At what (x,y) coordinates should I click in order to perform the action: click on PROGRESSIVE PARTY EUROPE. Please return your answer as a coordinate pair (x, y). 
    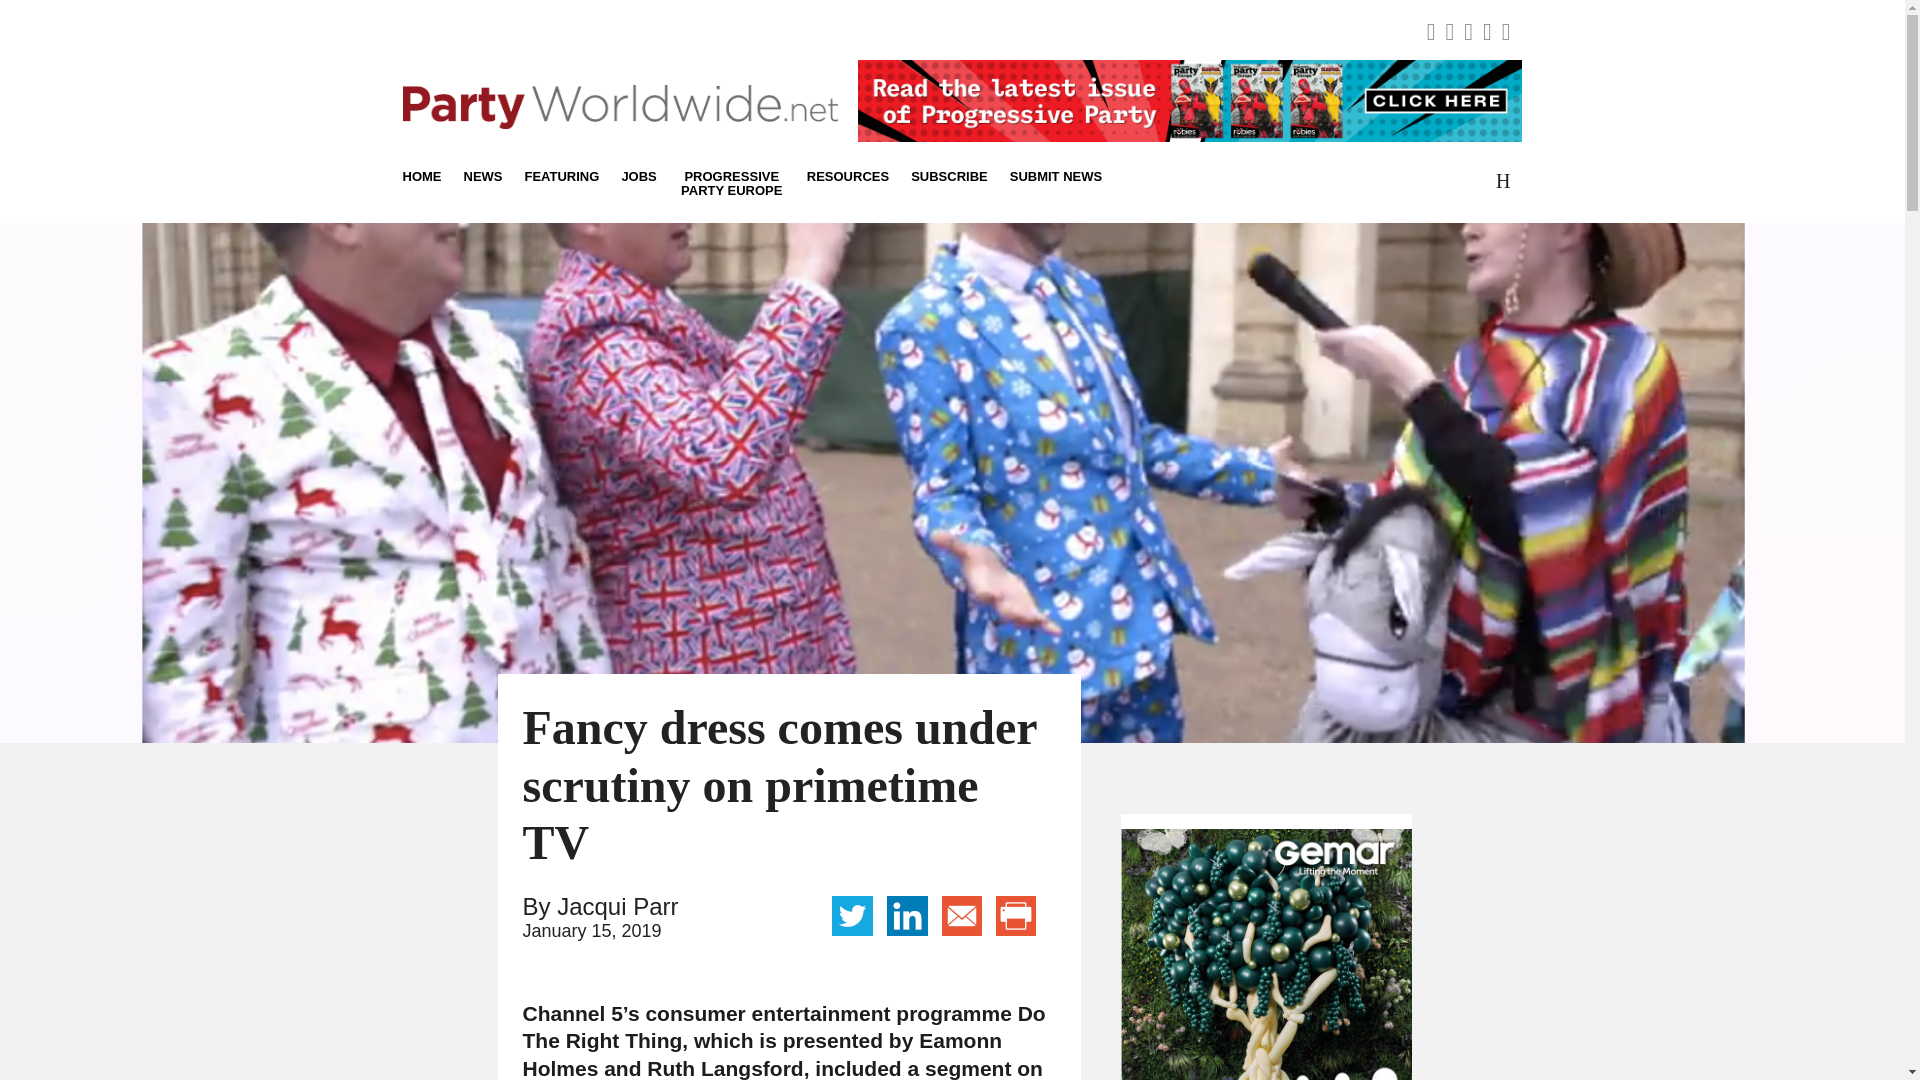
    Looking at the image, I should click on (732, 182).